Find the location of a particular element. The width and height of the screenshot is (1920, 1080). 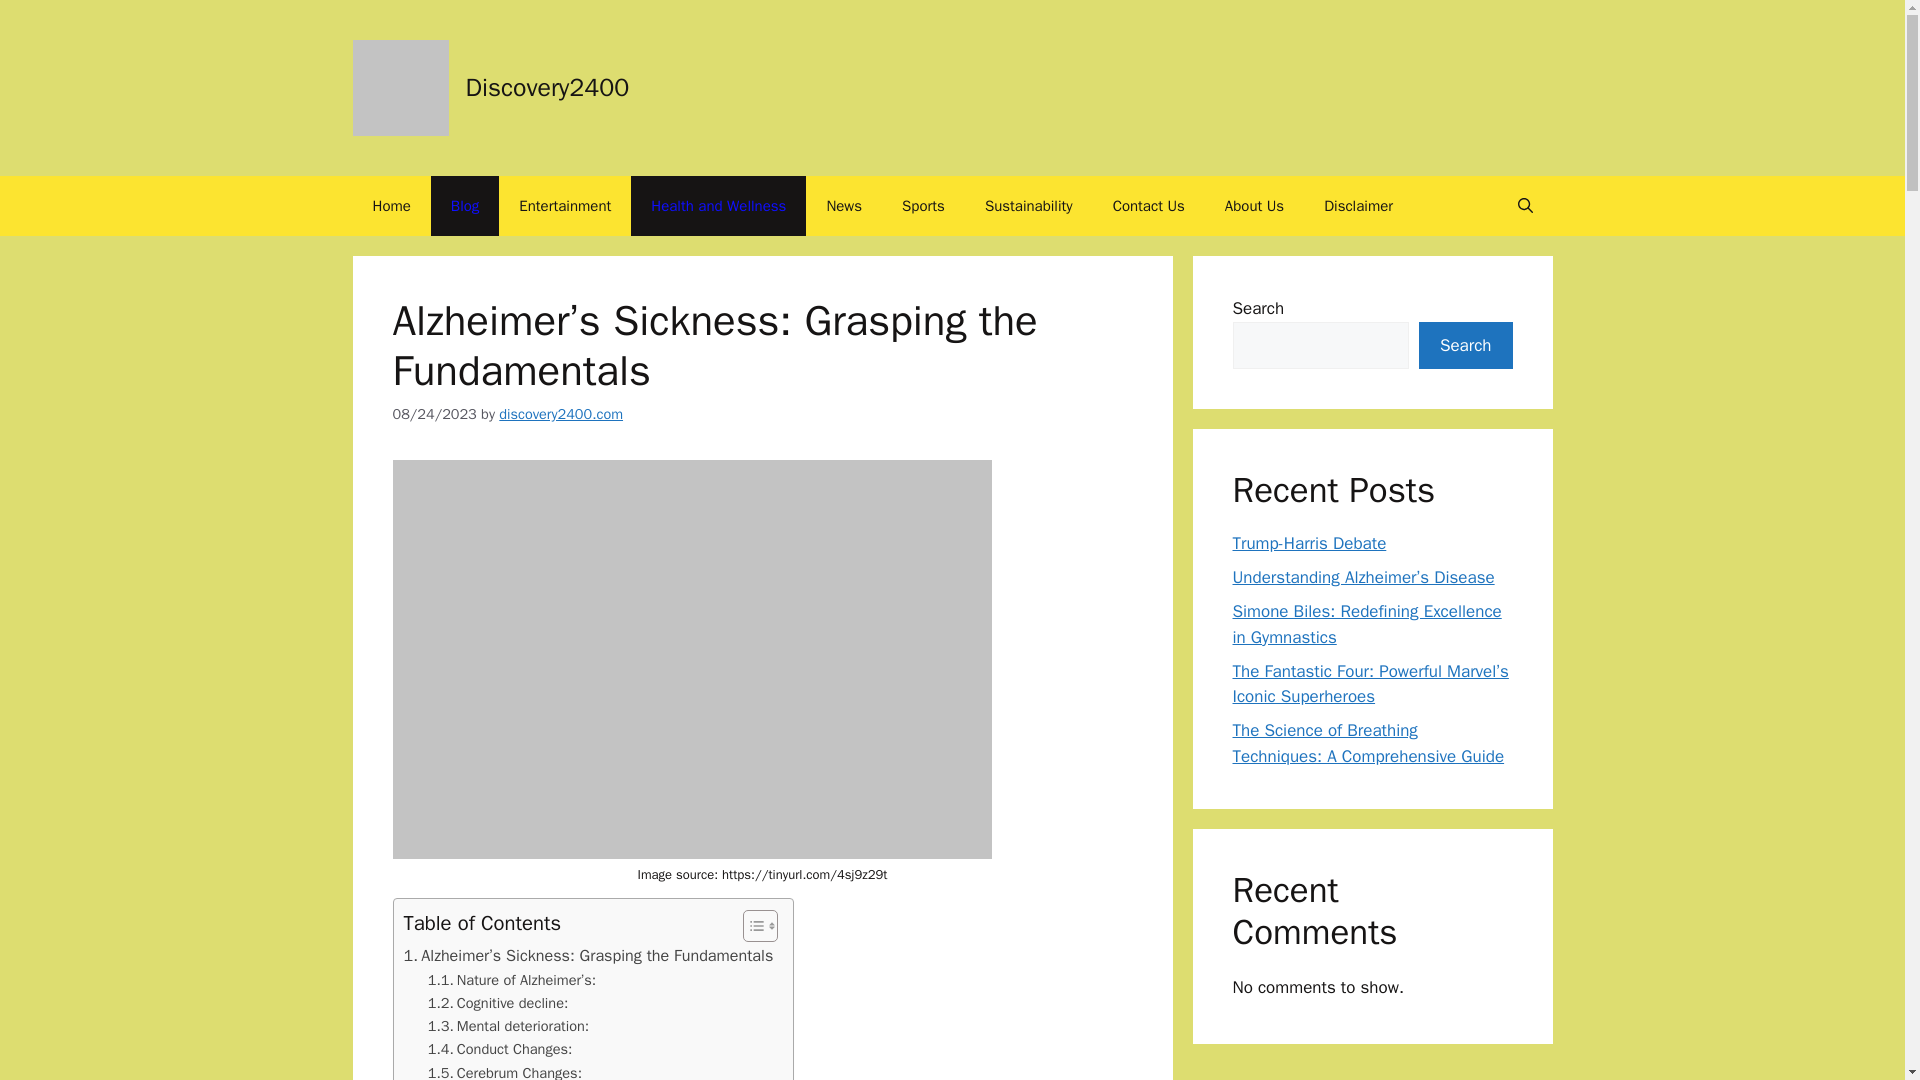

News is located at coordinates (844, 206).